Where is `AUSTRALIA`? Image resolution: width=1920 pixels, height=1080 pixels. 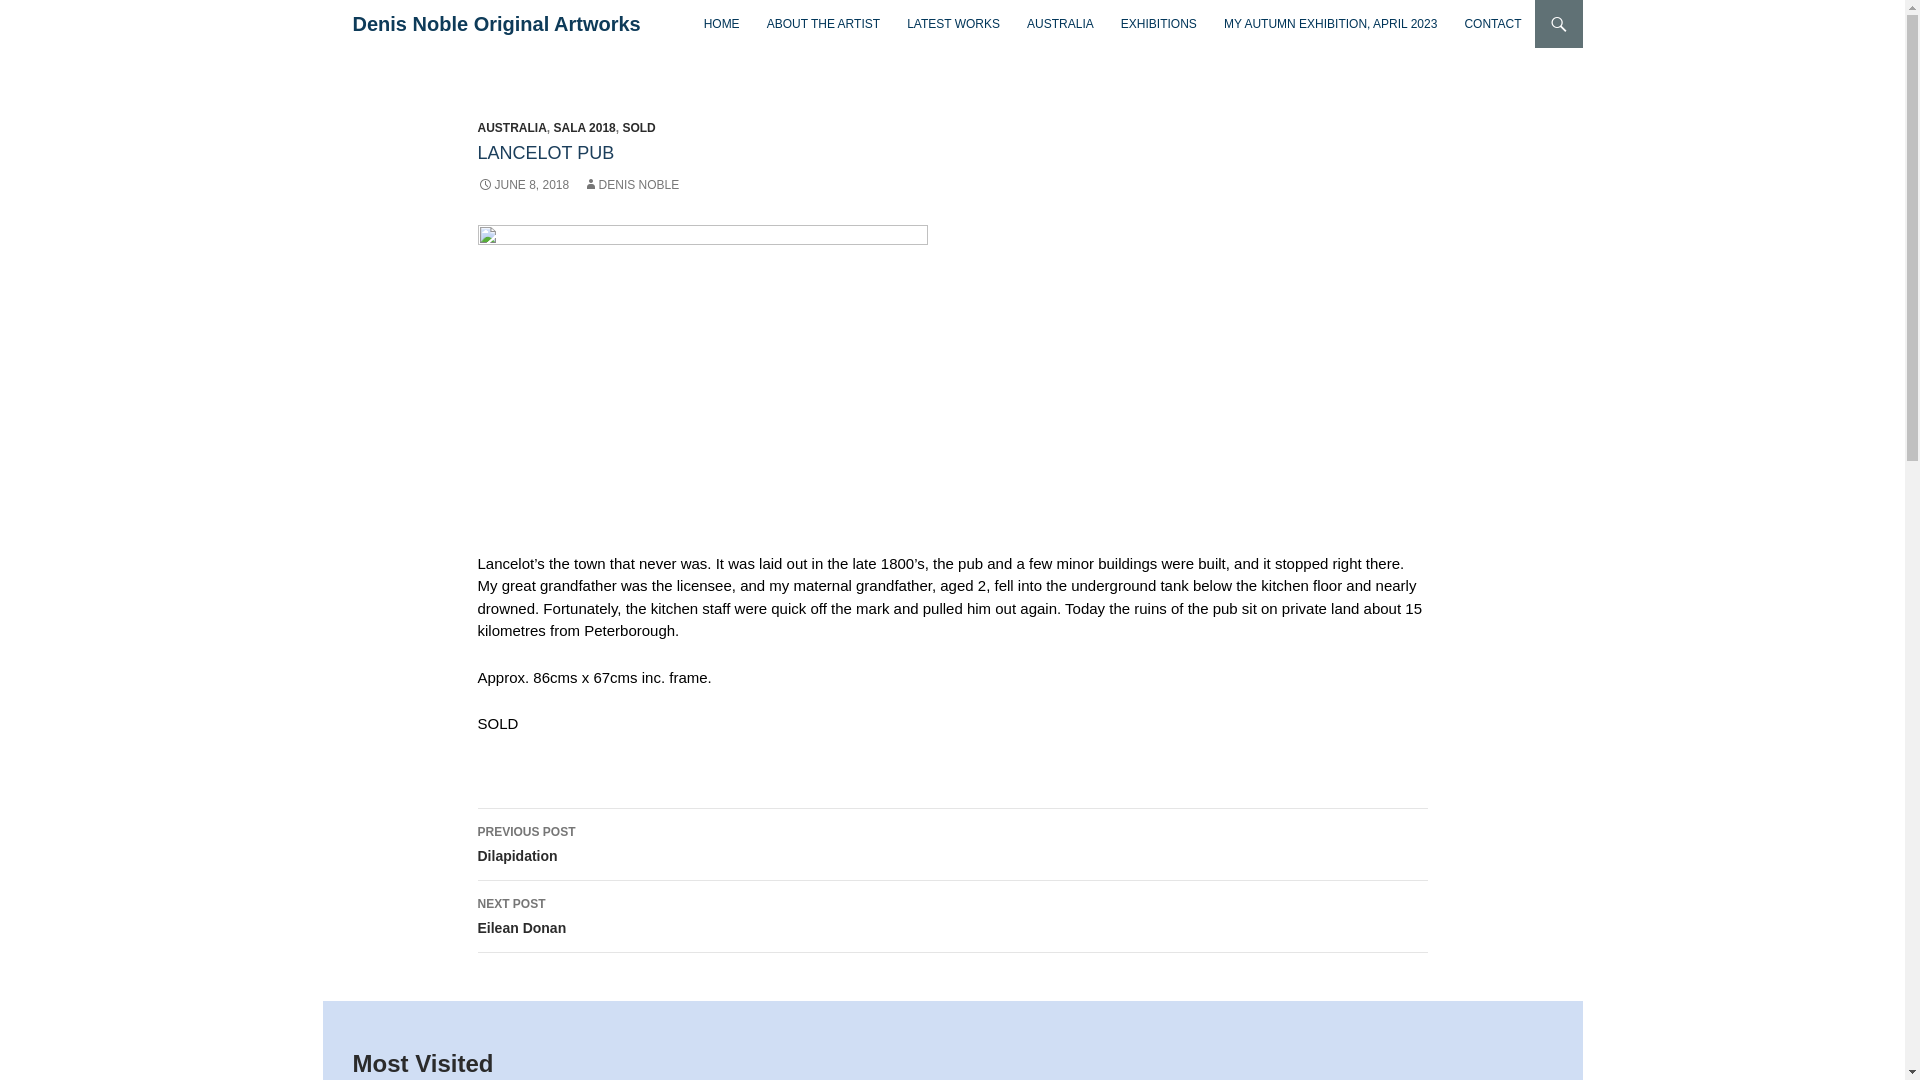 AUSTRALIA is located at coordinates (1060, 24).